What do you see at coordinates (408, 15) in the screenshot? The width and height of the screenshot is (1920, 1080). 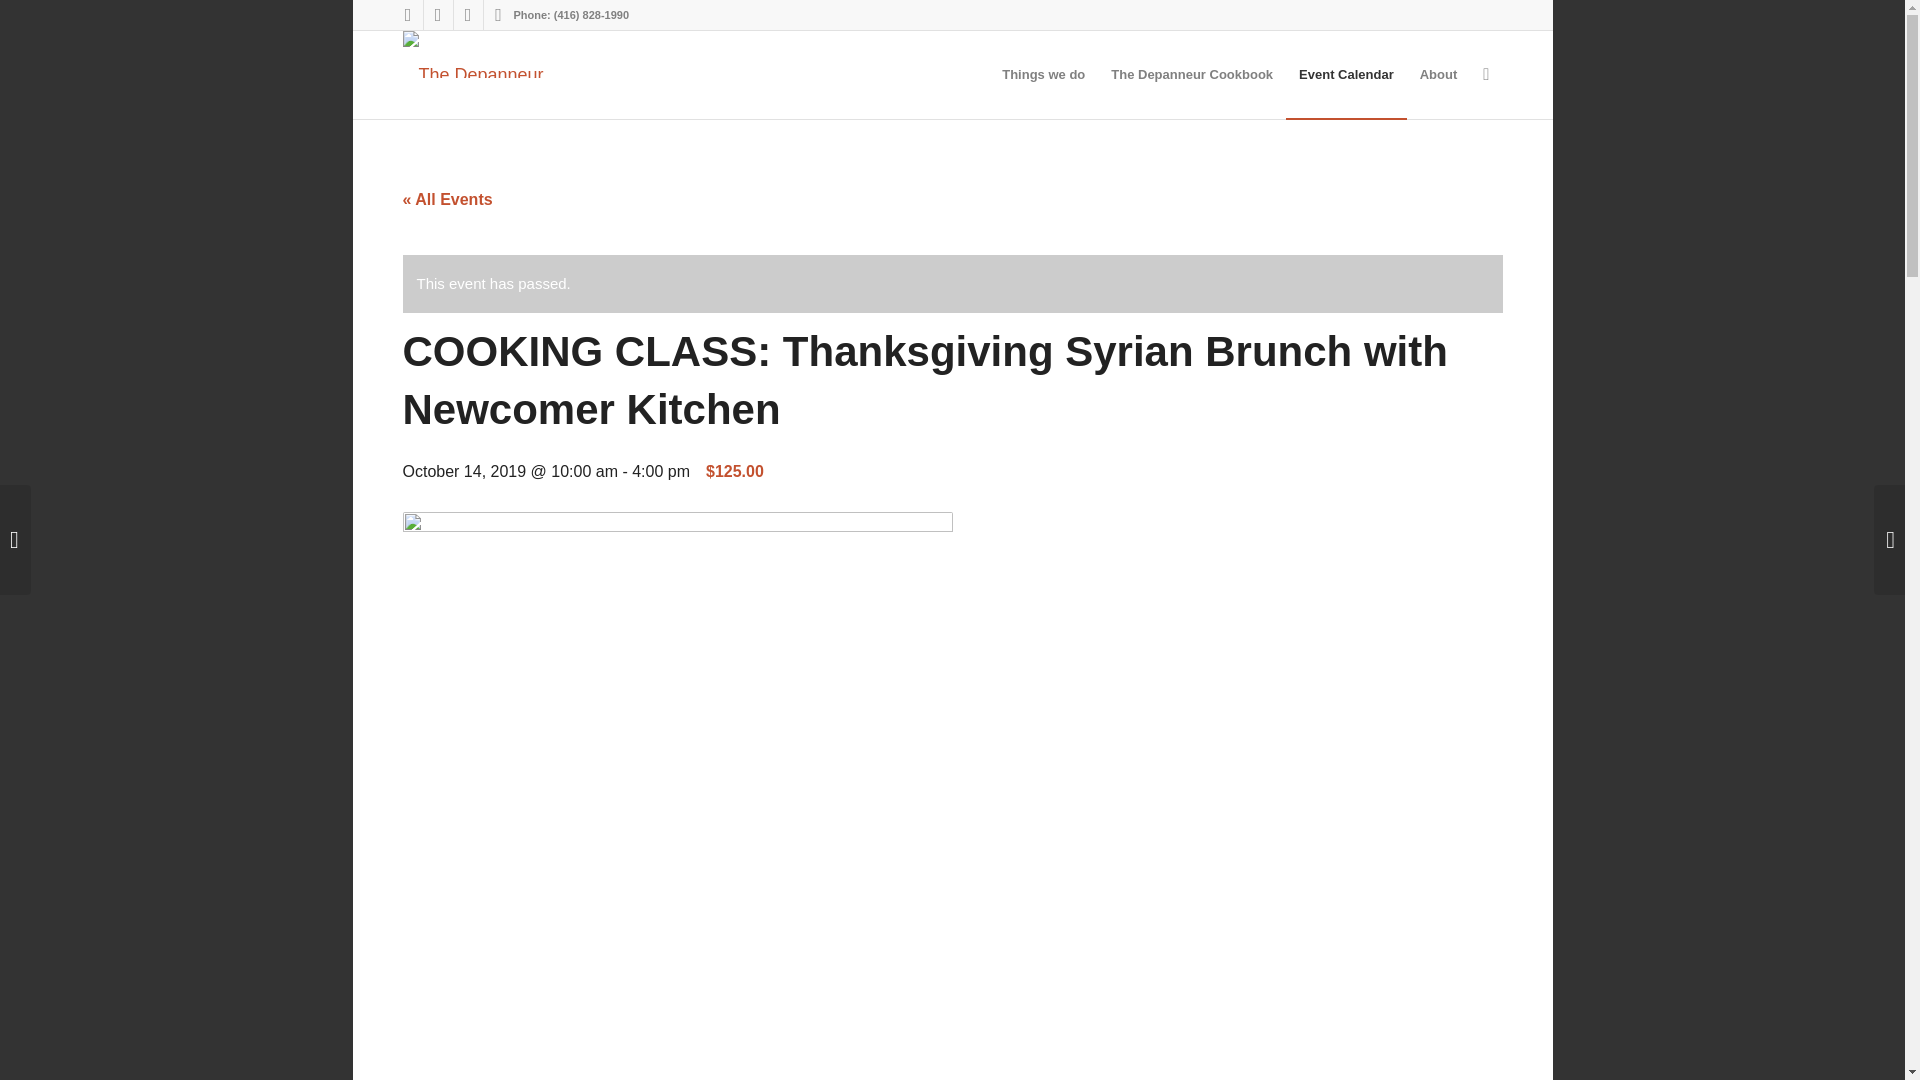 I see `Facebook` at bounding box center [408, 15].